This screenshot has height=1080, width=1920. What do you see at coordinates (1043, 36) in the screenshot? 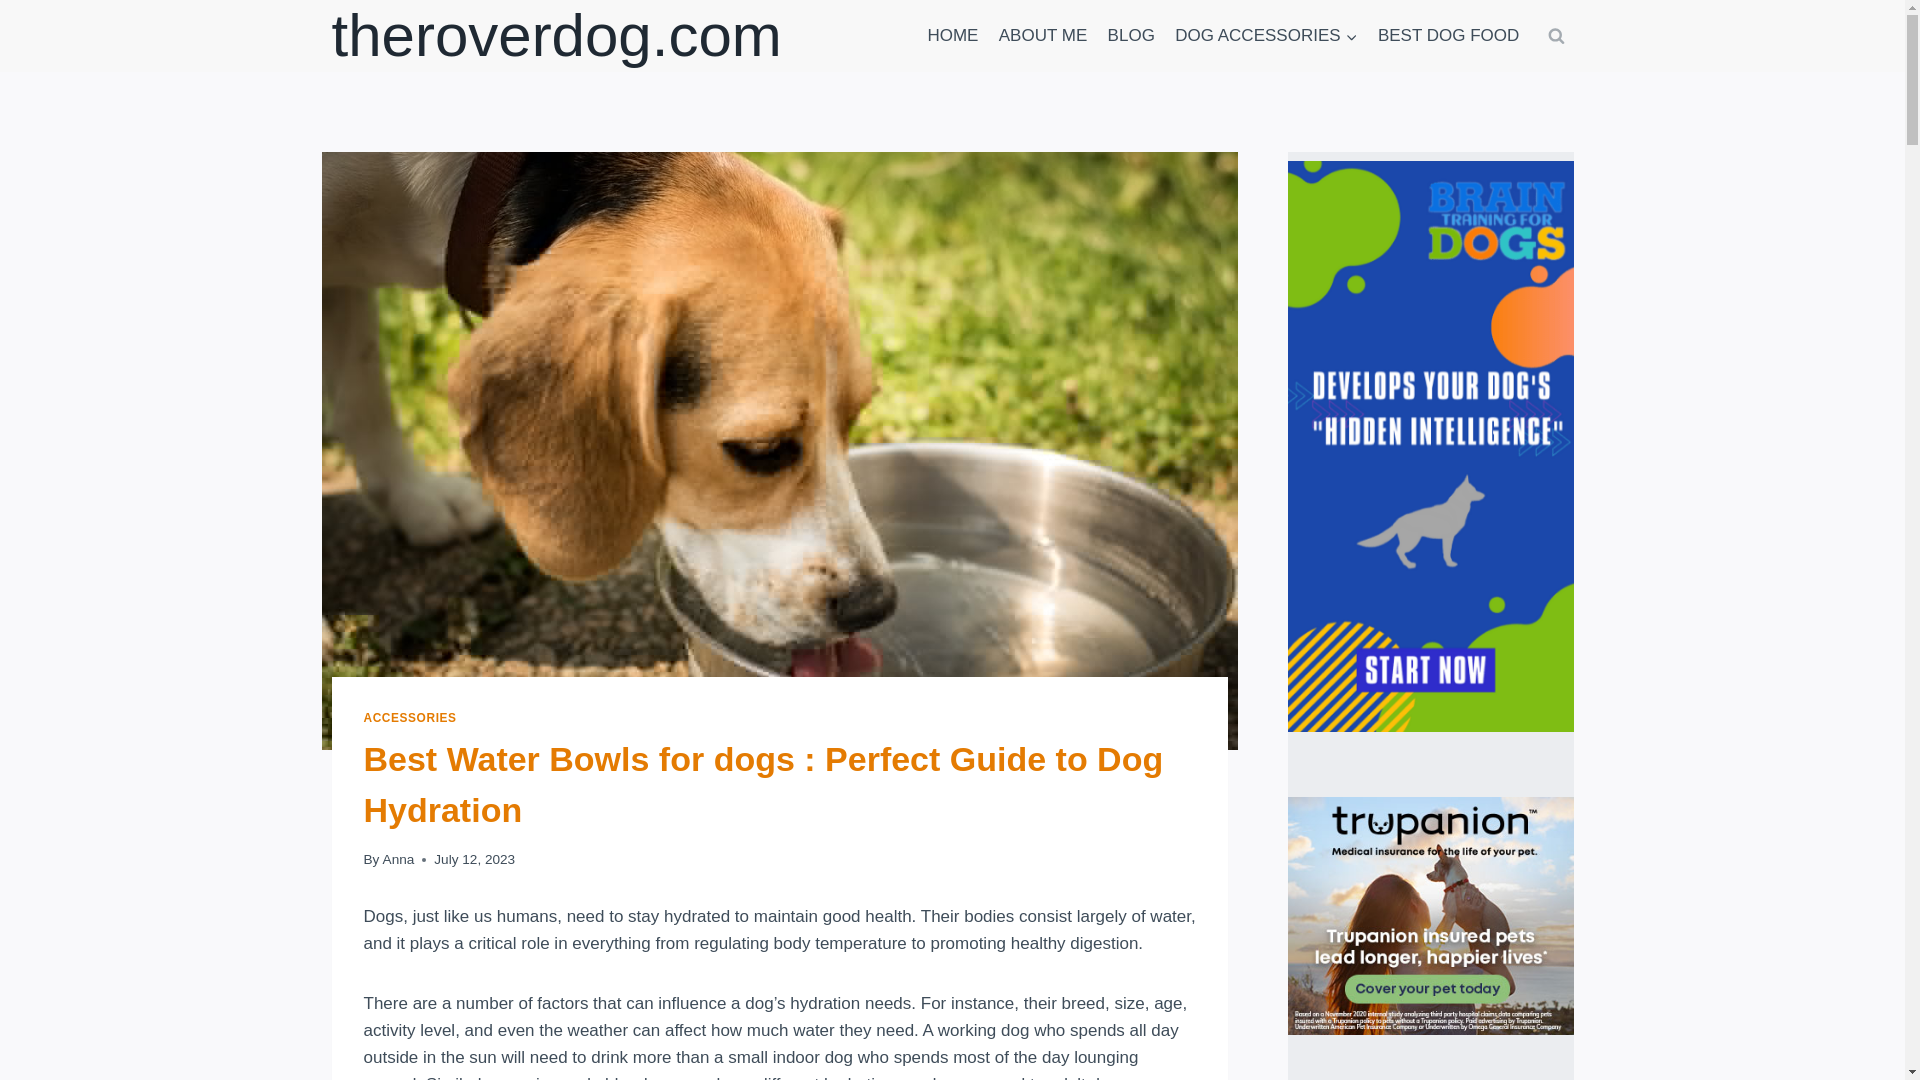
I see `ABOUT ME` at bounding box center [1043, 36].